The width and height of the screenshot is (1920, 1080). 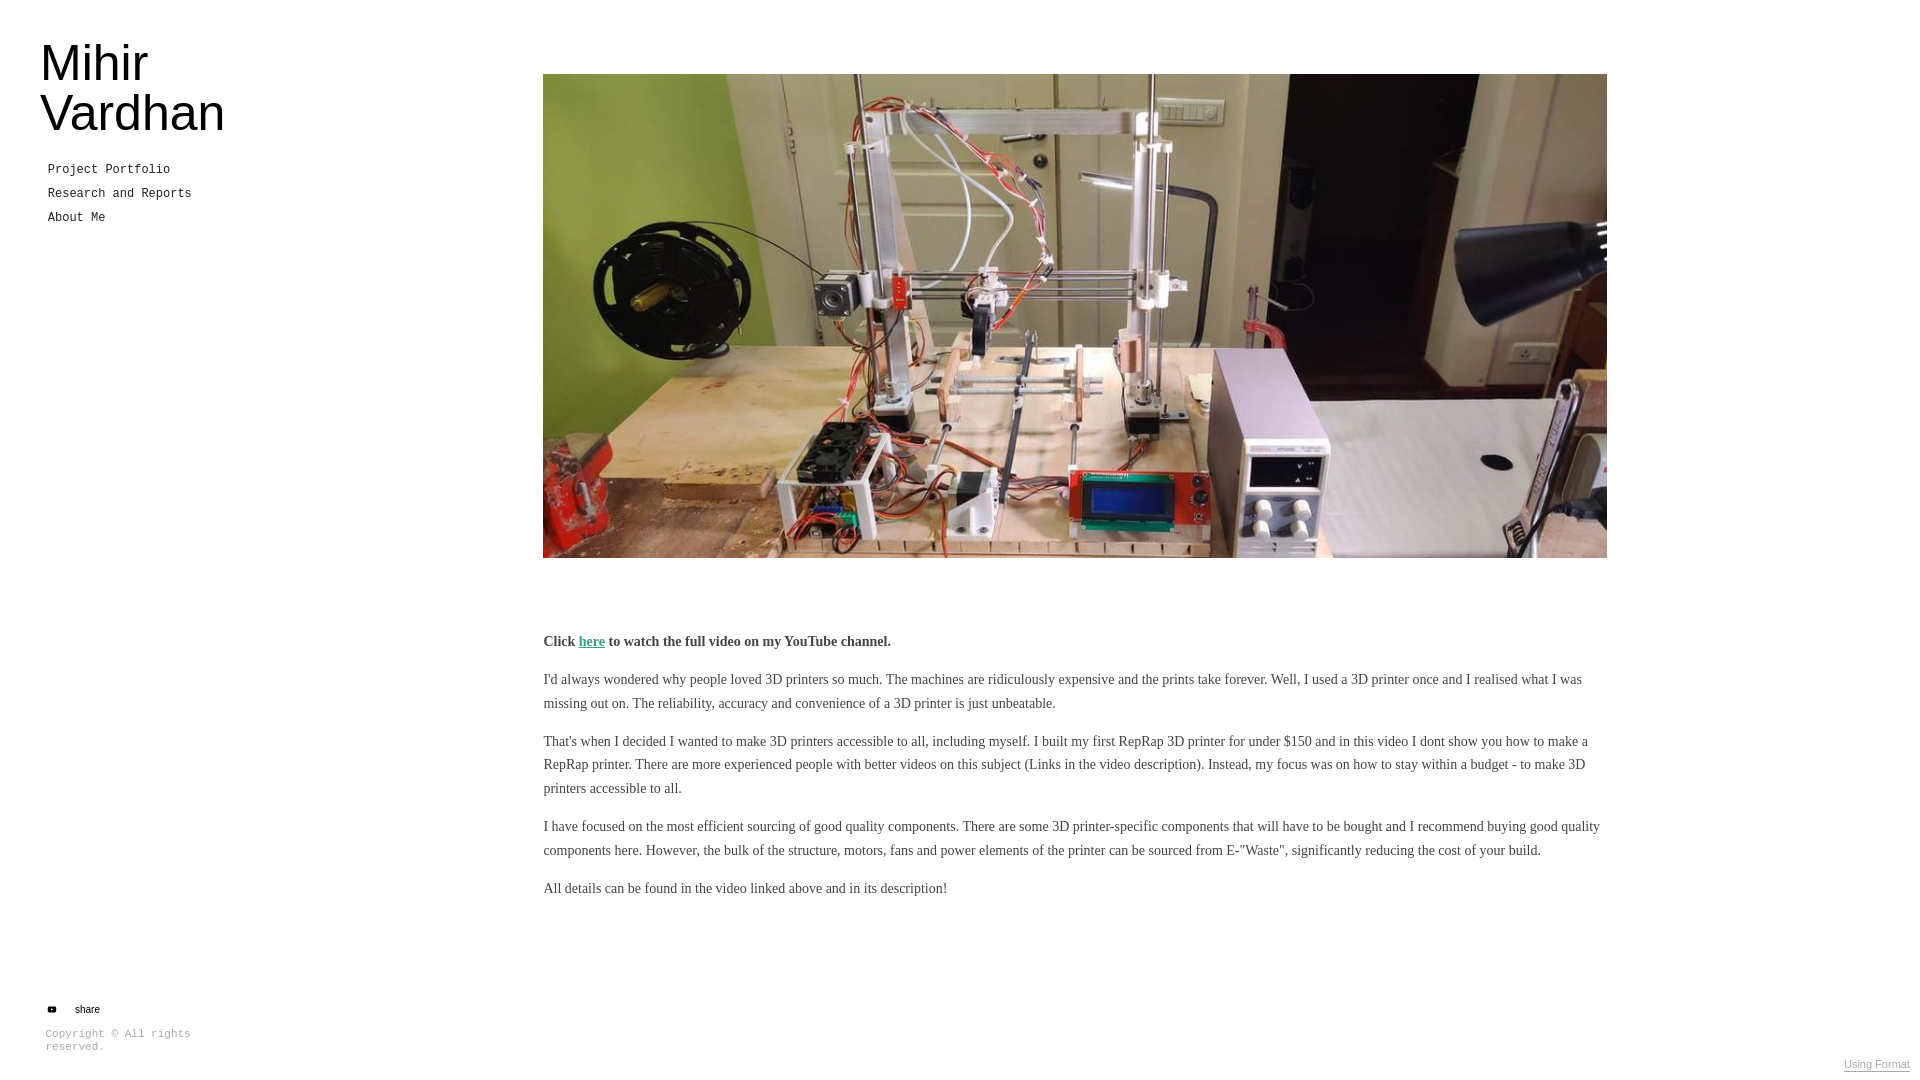 I want to click on Using Format, so click(x=1876, y=1065).